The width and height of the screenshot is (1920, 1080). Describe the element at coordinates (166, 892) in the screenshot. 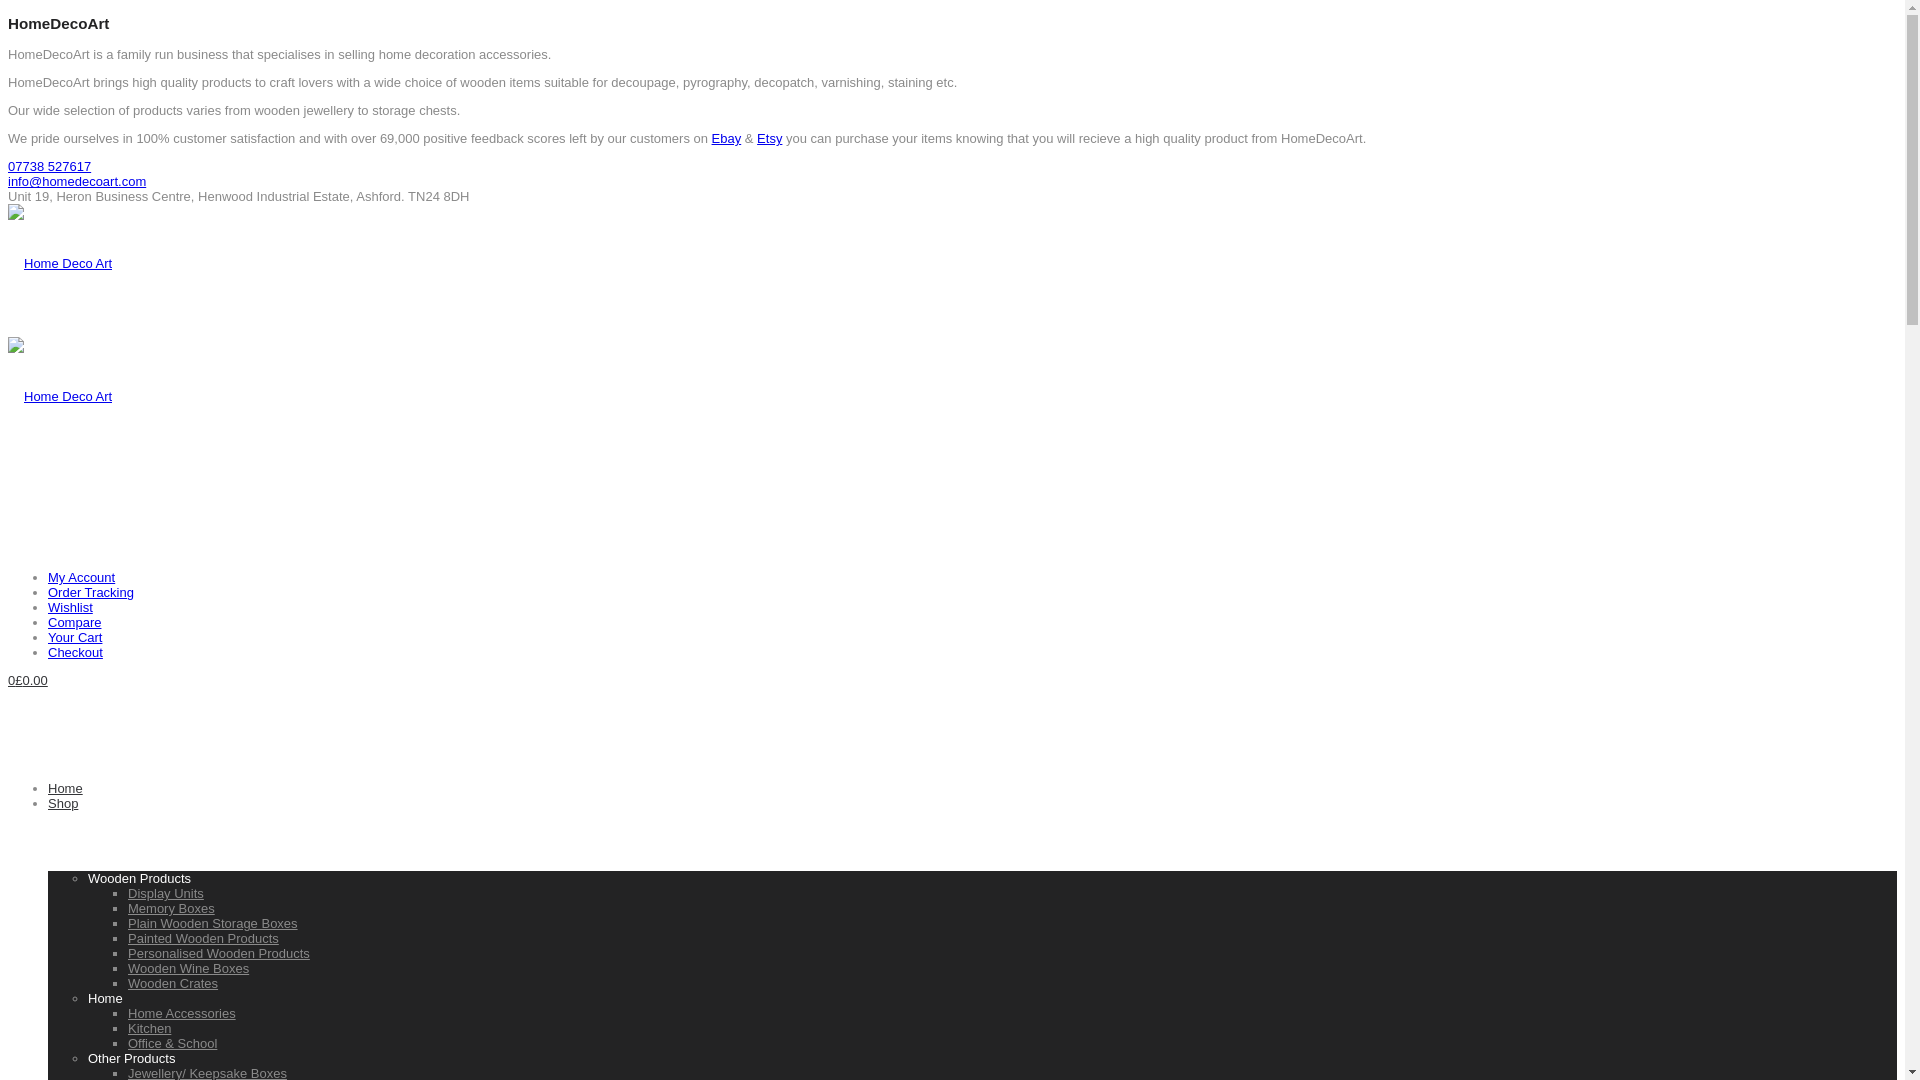

I see `Display Units` at that location.